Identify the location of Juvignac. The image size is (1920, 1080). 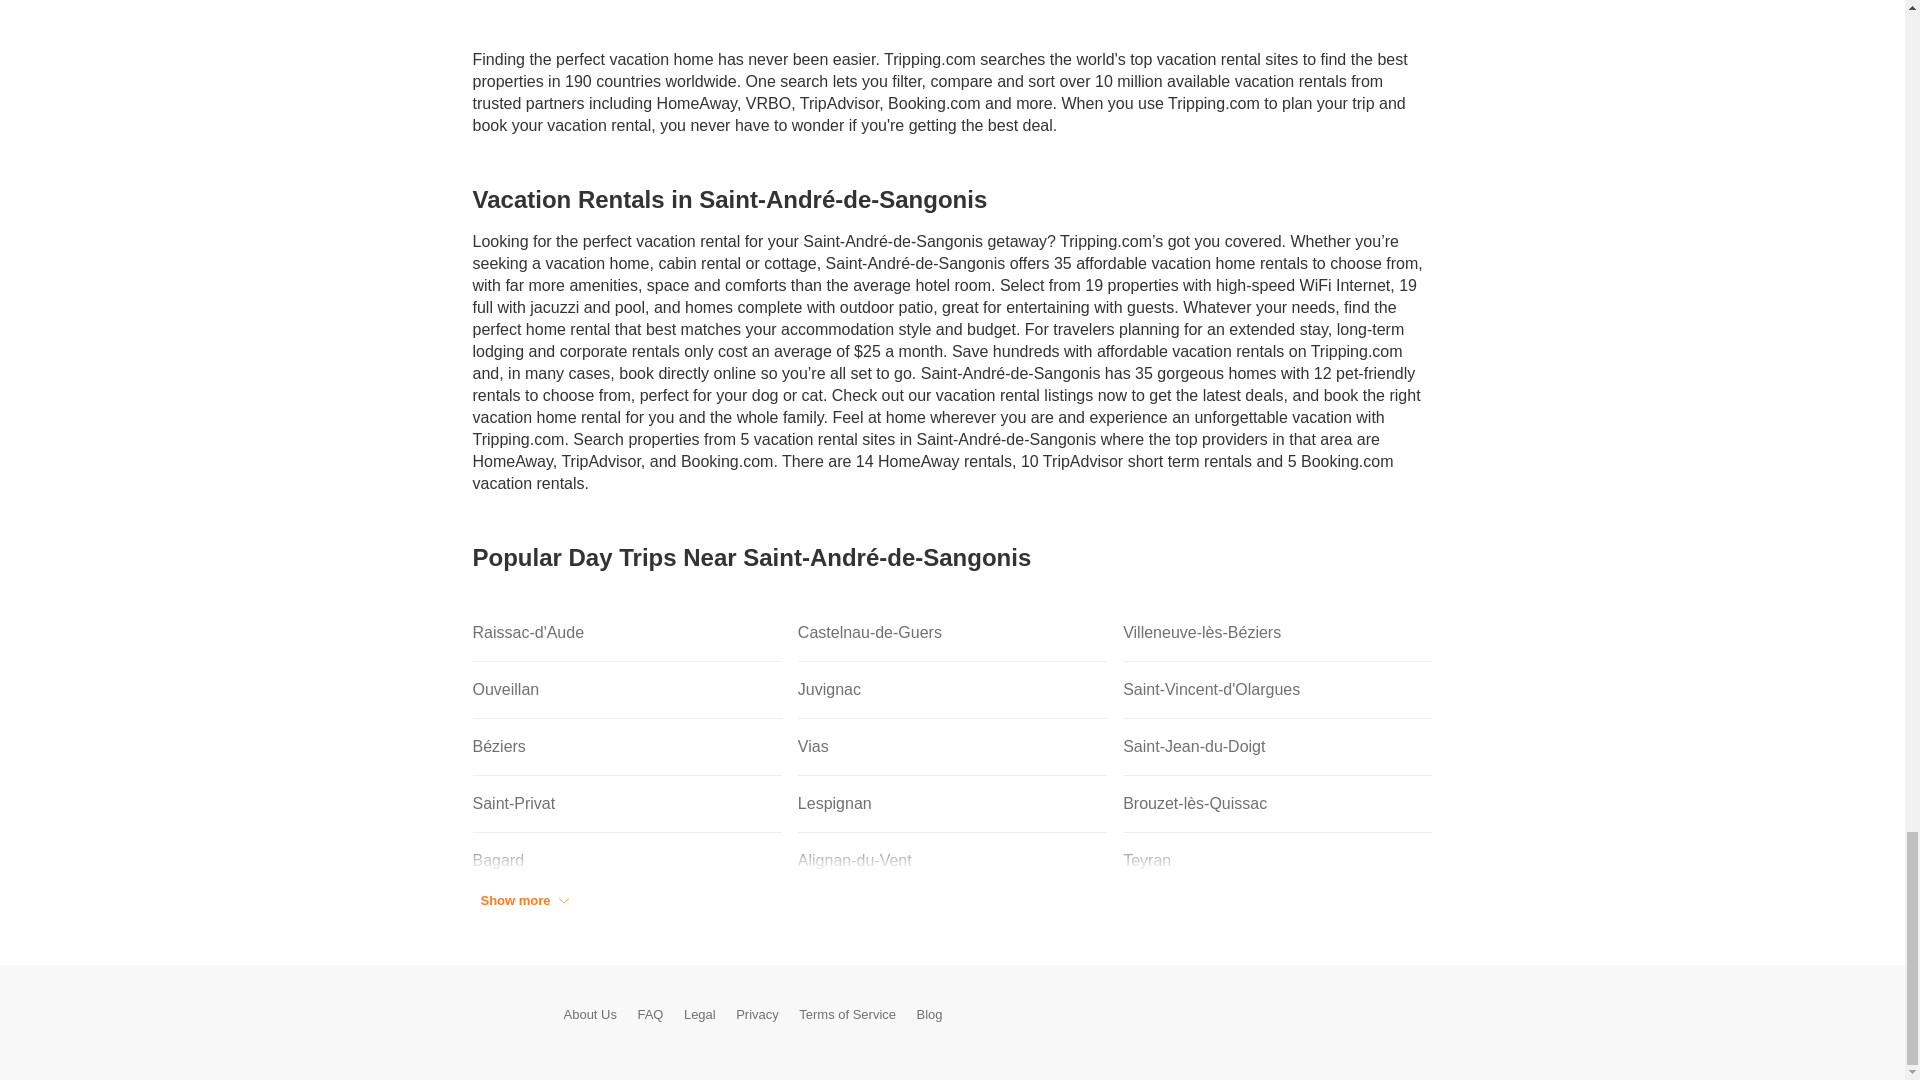
(952, 690).